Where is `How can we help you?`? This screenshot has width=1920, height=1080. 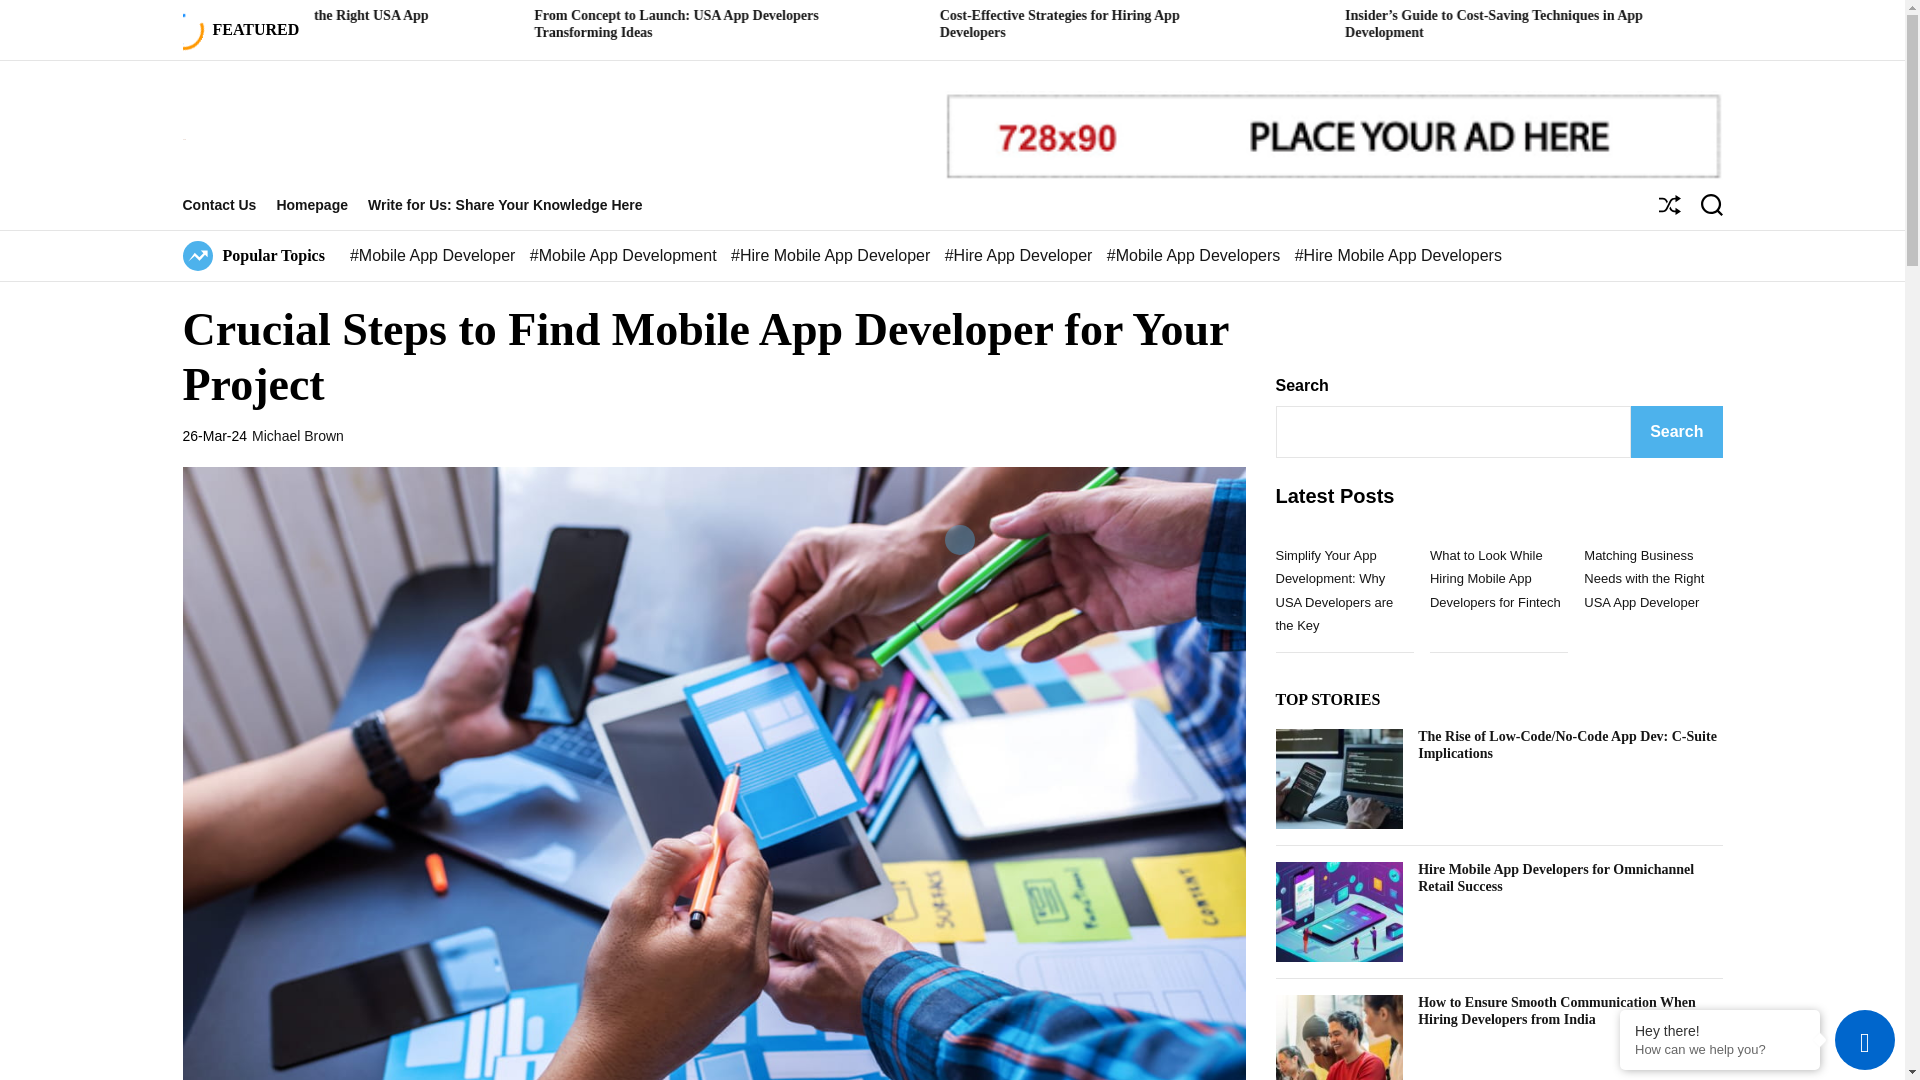 How can we help you? is located at coordinates (1720, 1050).